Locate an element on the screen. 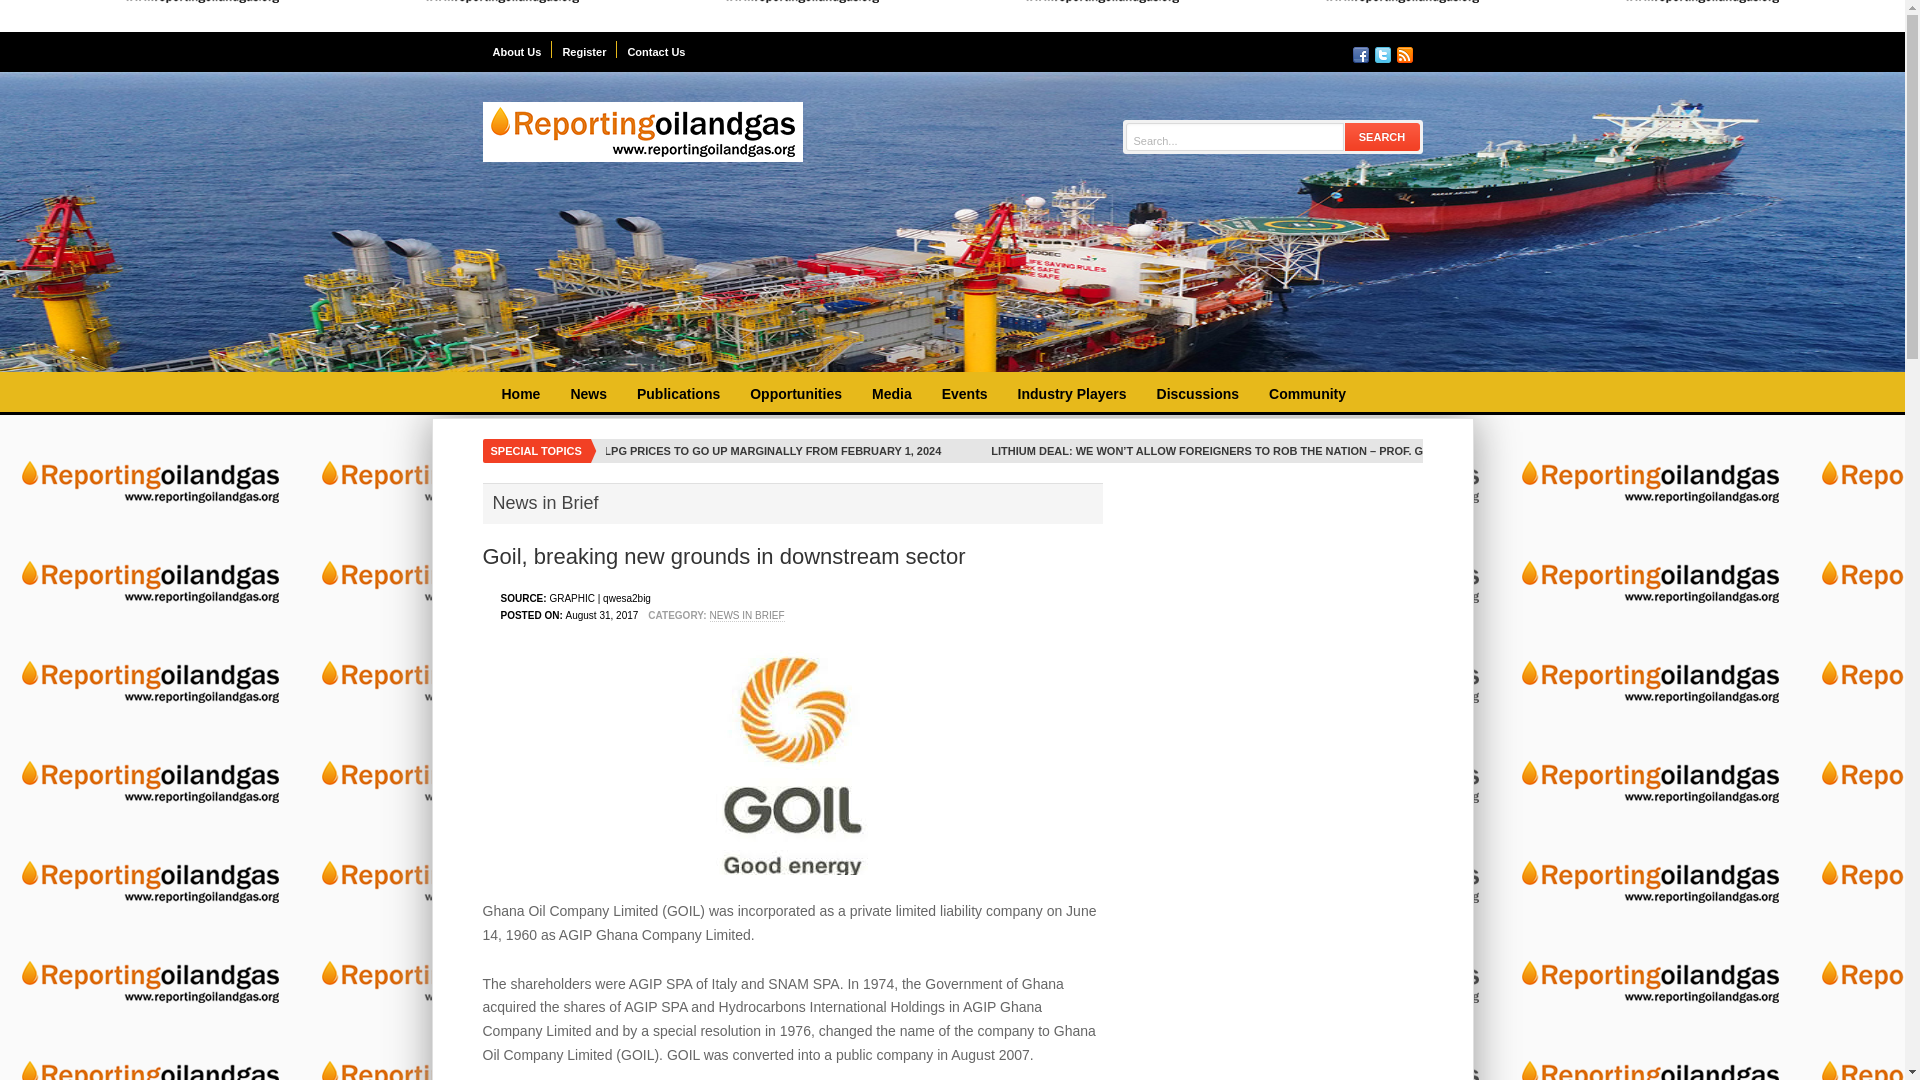  Events is located at coordinates (964, 394).